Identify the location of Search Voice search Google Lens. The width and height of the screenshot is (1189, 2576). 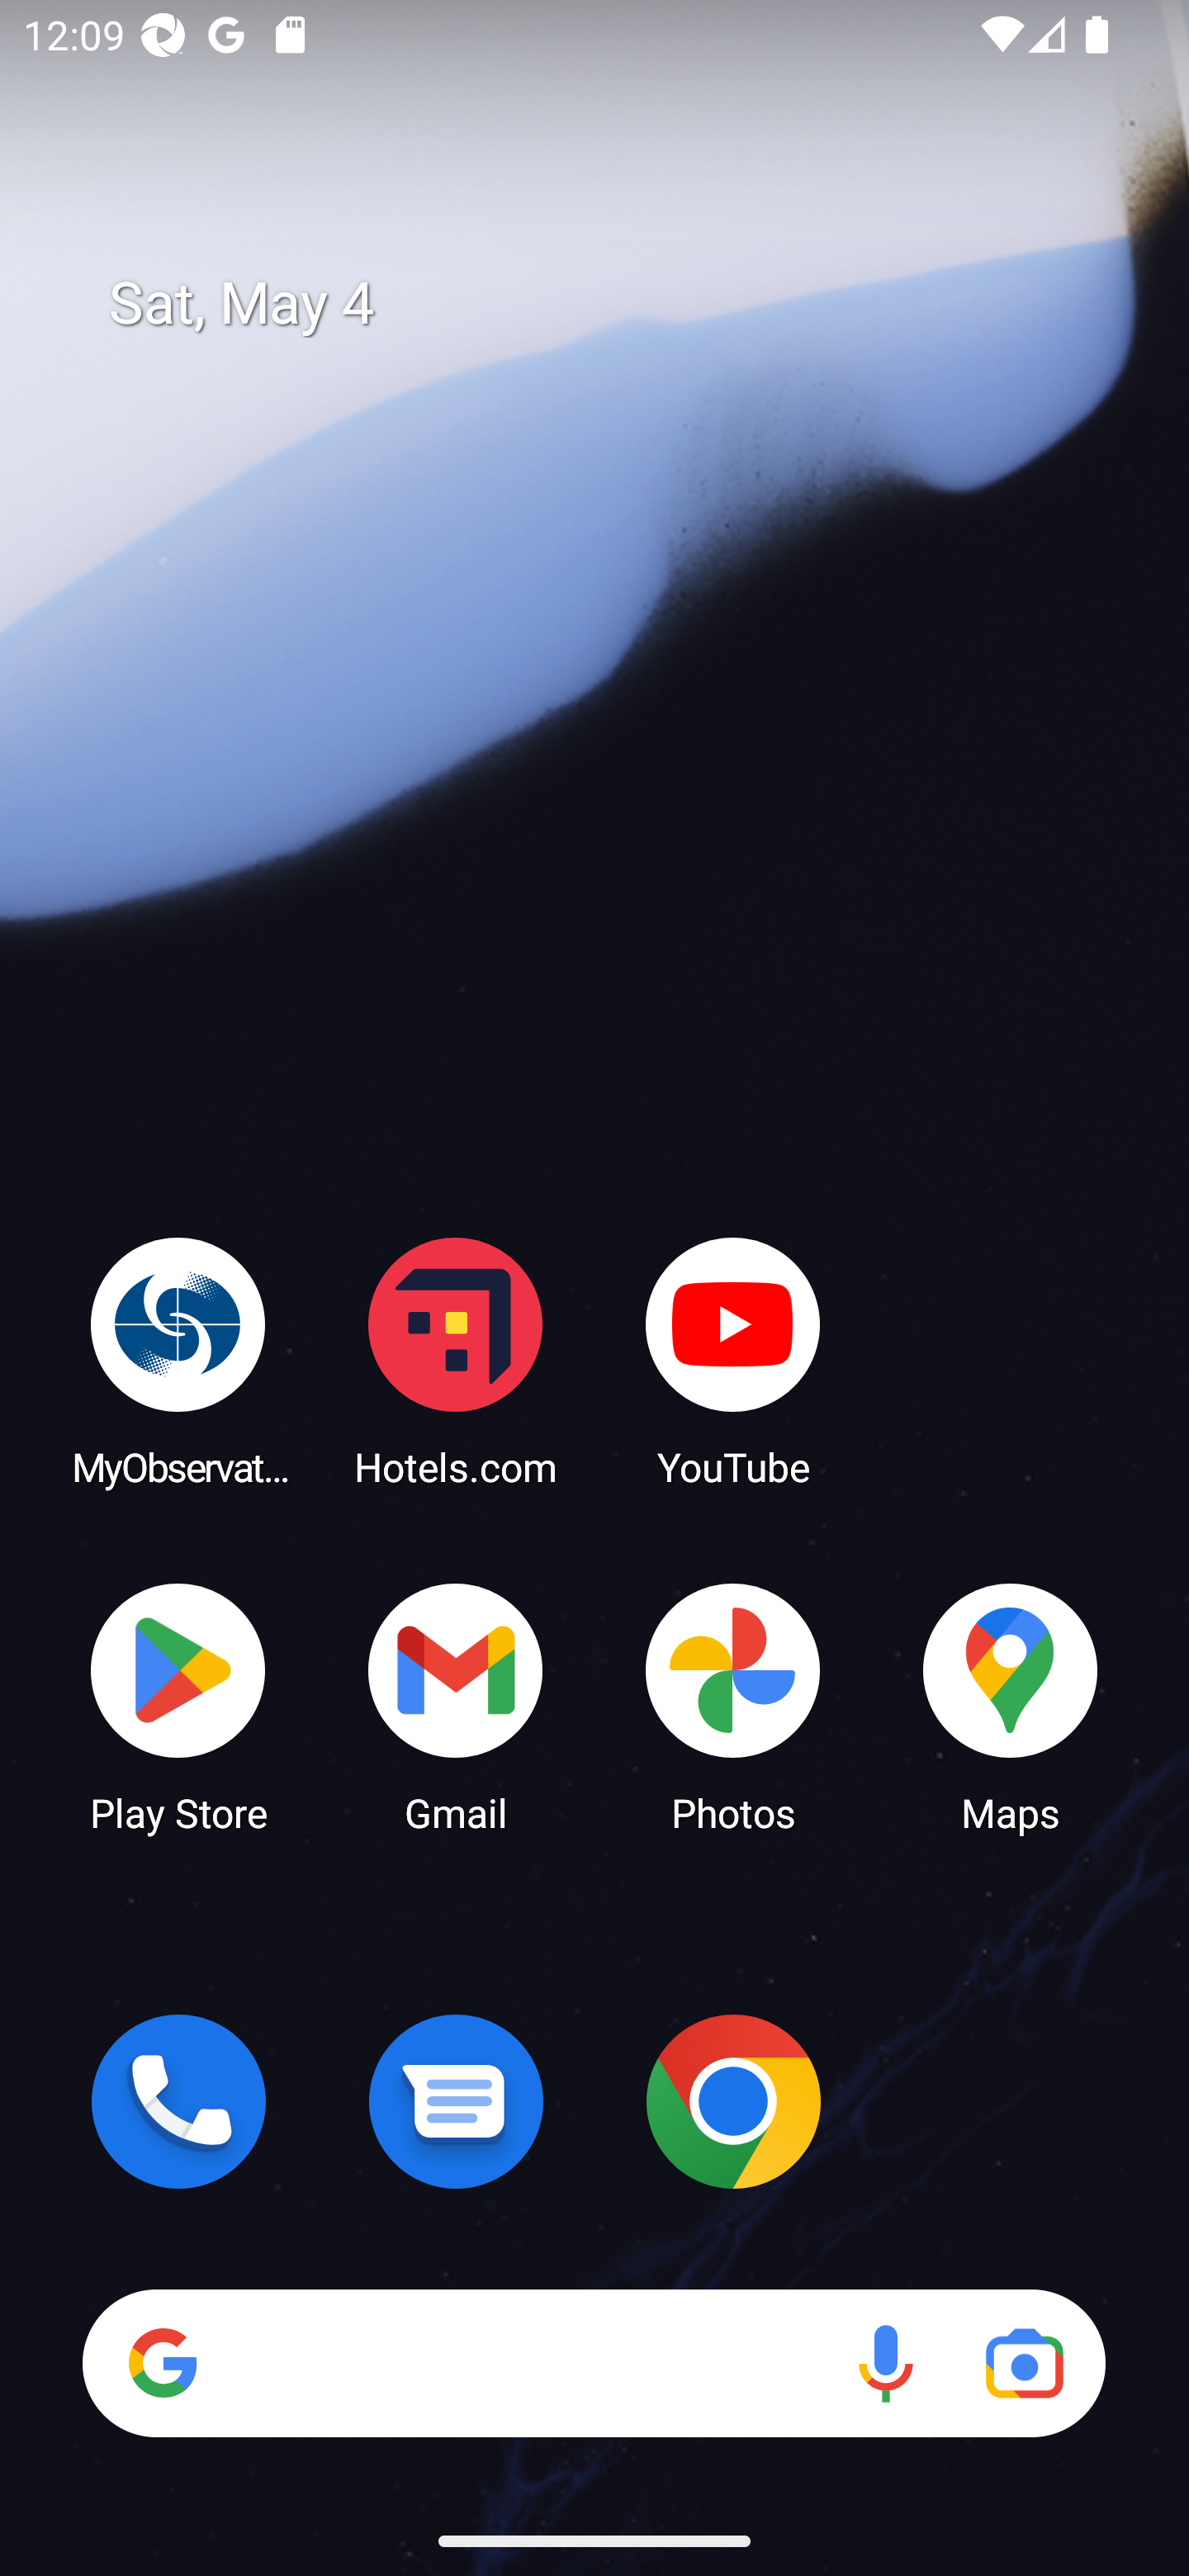
(594, 2363).